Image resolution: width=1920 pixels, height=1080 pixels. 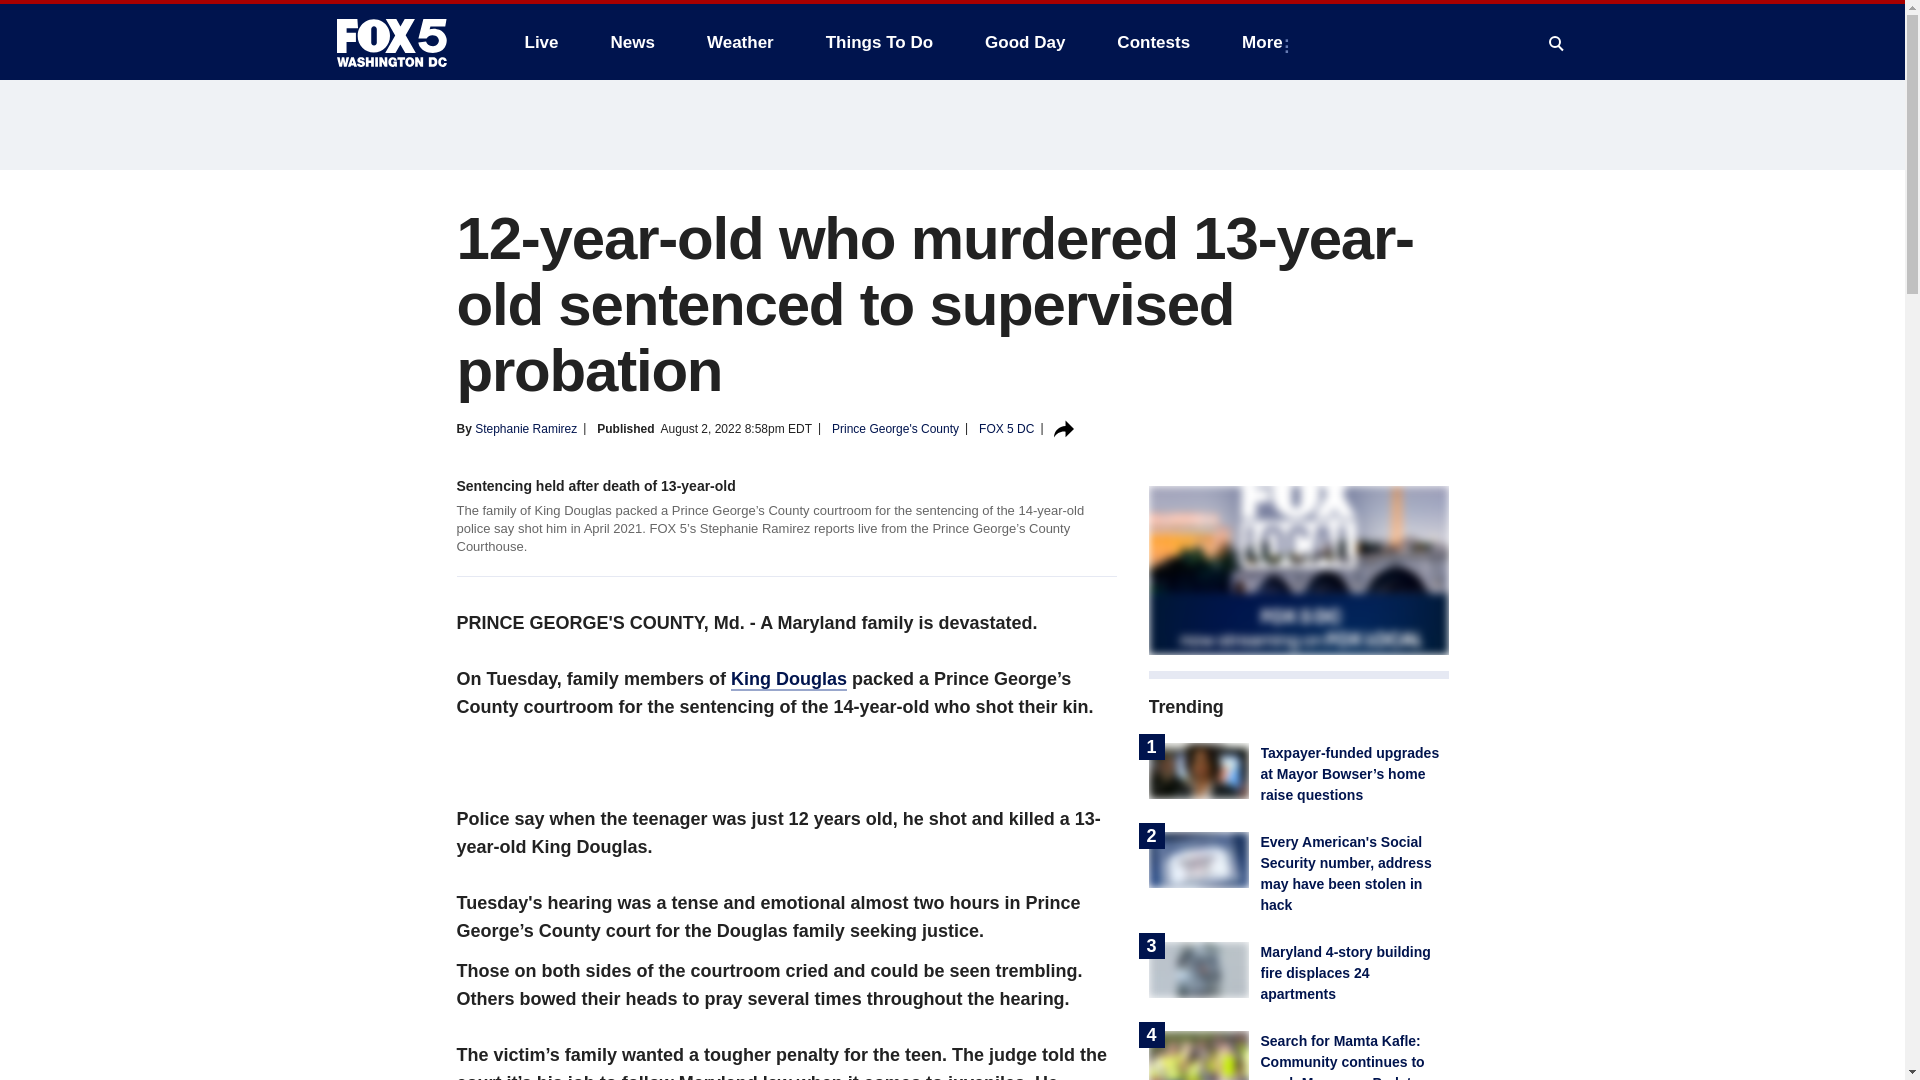 I want to click on Good Day, so click(x=1024, y=42).